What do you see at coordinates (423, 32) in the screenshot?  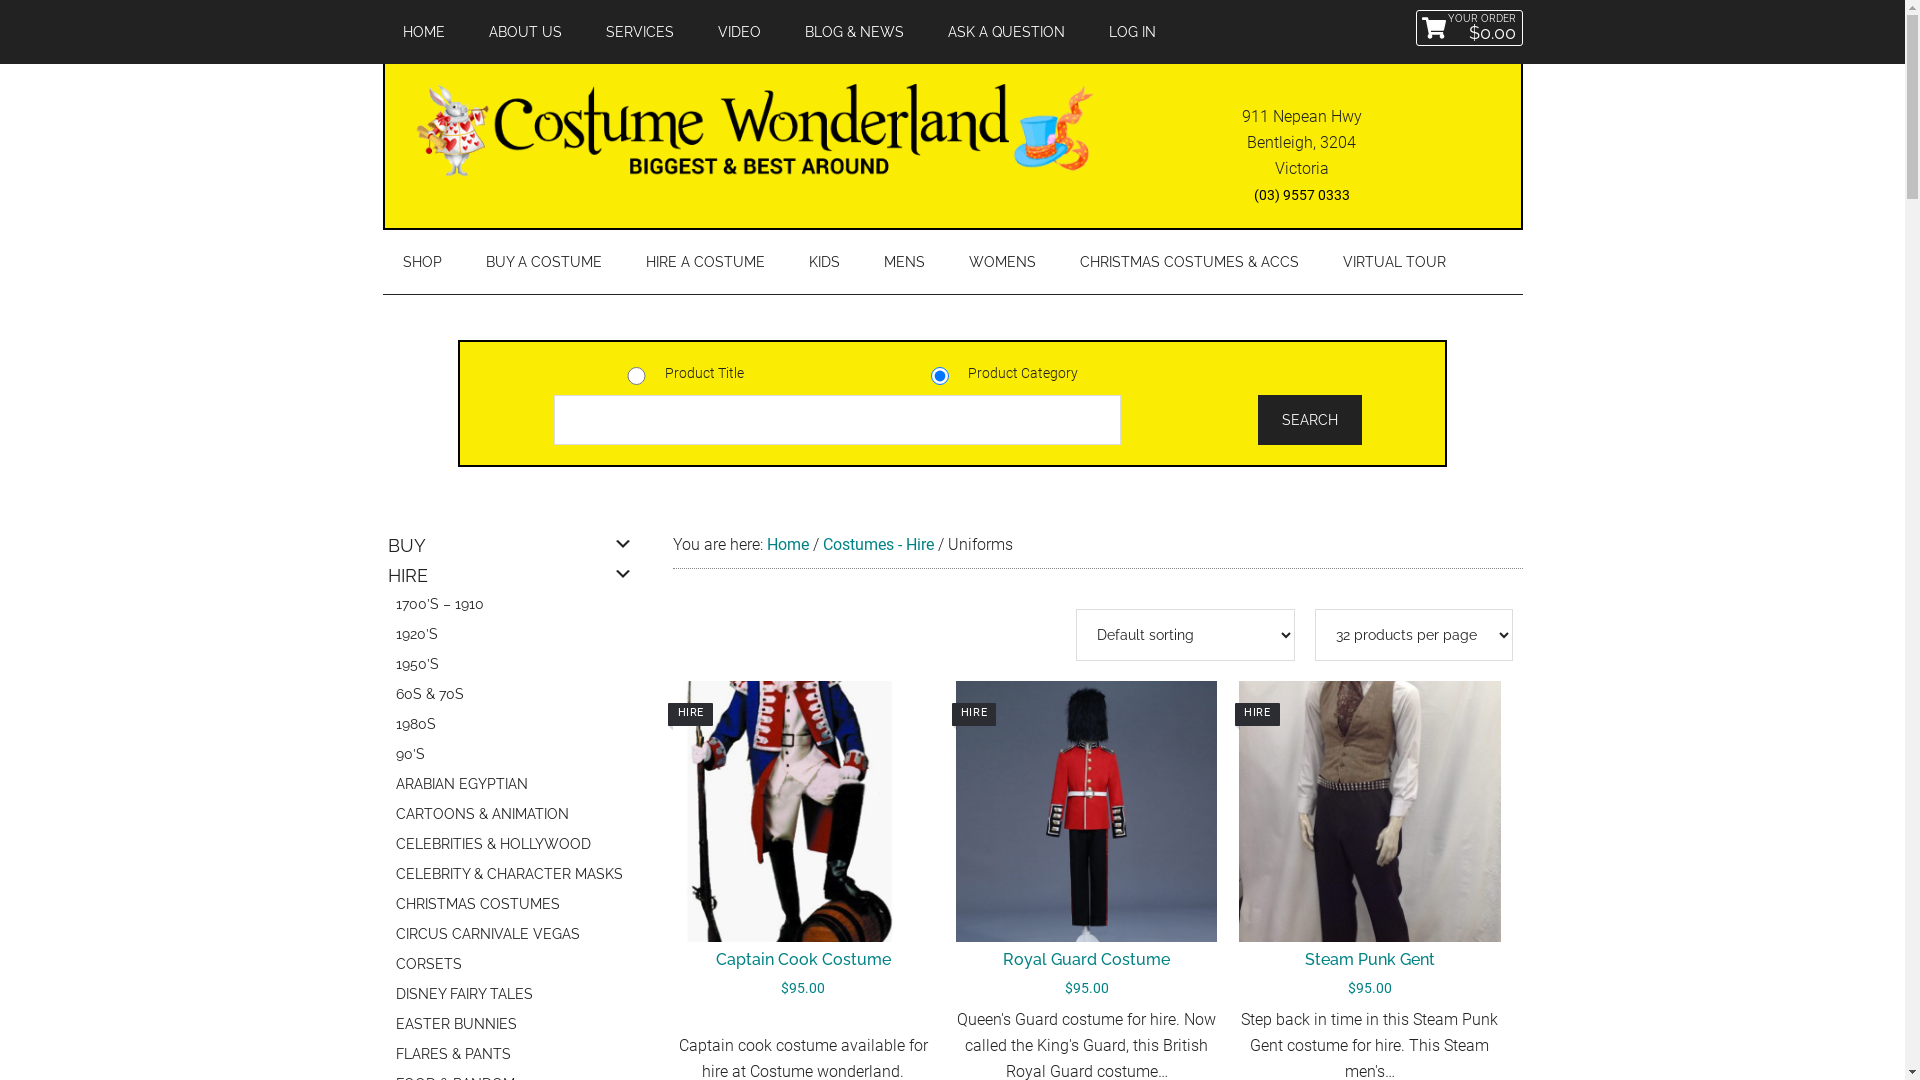 I see `HOME` at bounding box center [423, 32].